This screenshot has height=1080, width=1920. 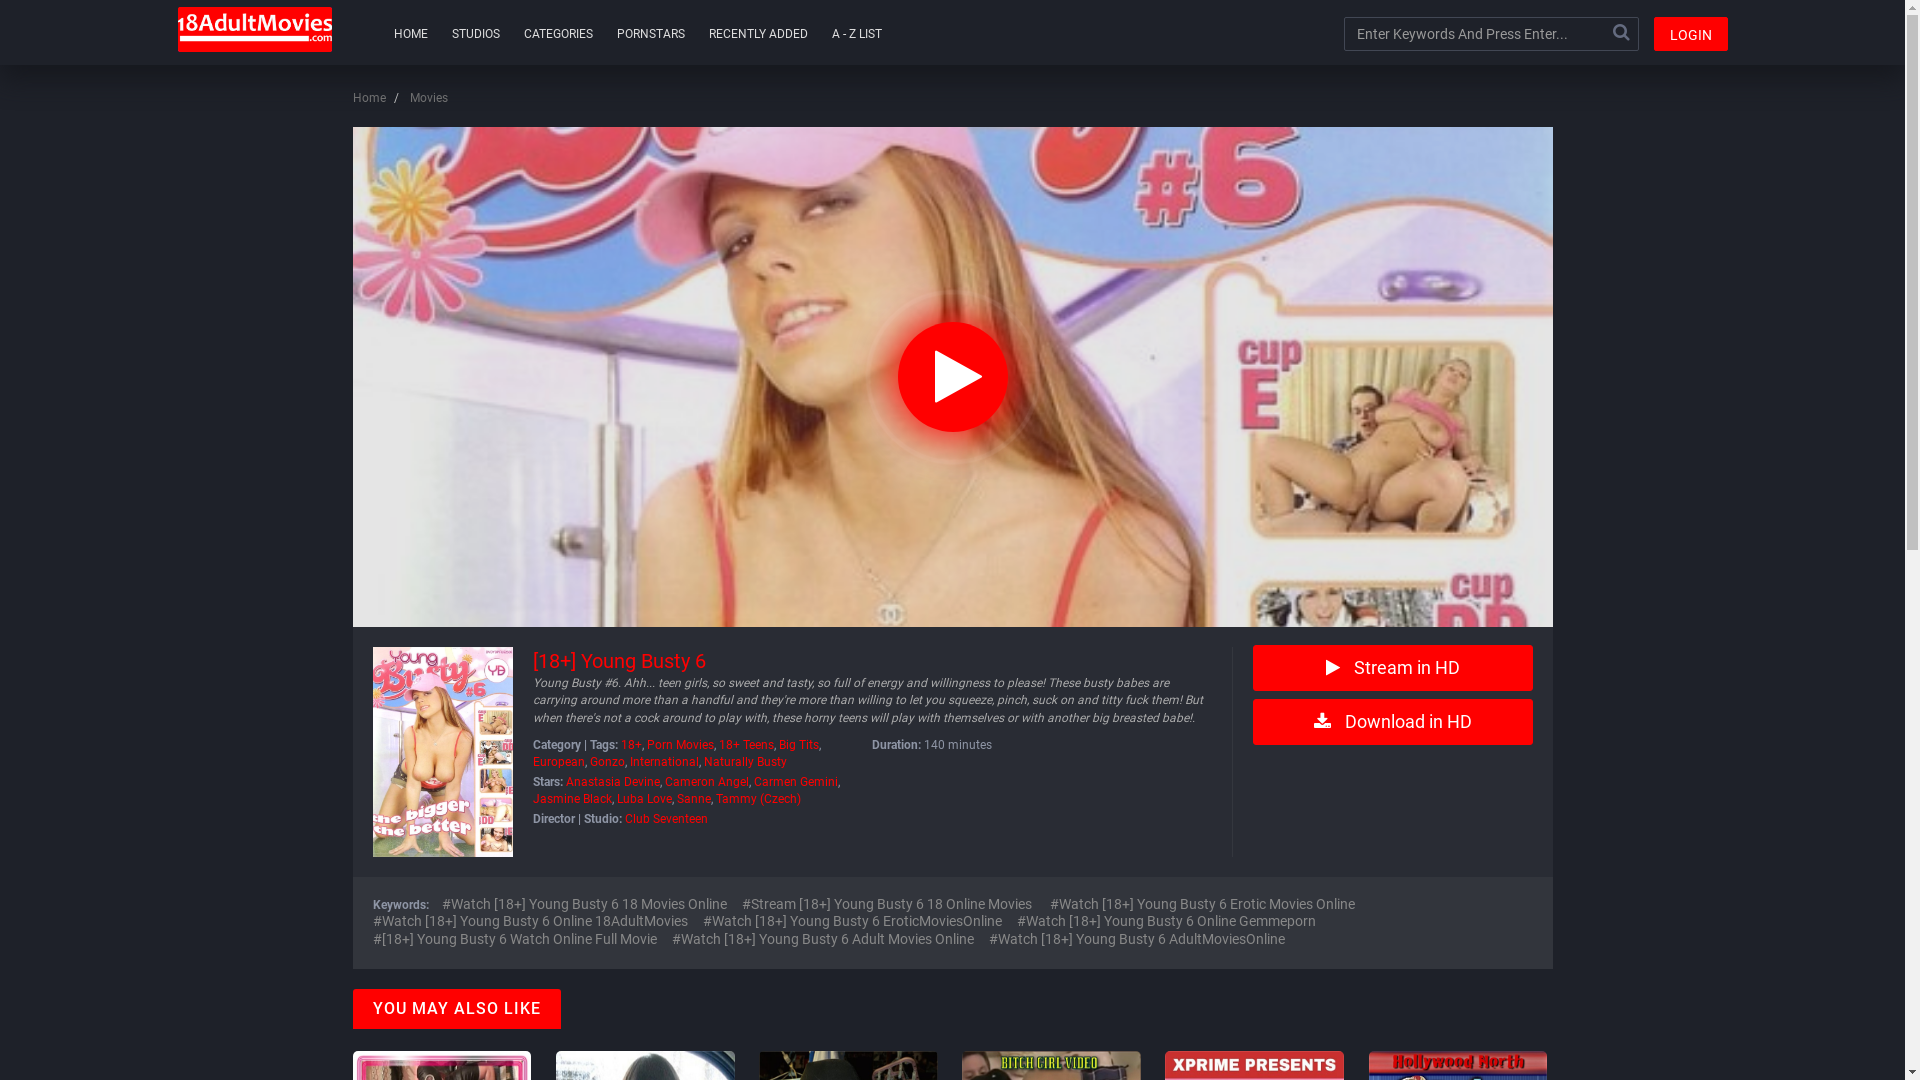 I want to click on Big Tits, so click(x=798, y=745).